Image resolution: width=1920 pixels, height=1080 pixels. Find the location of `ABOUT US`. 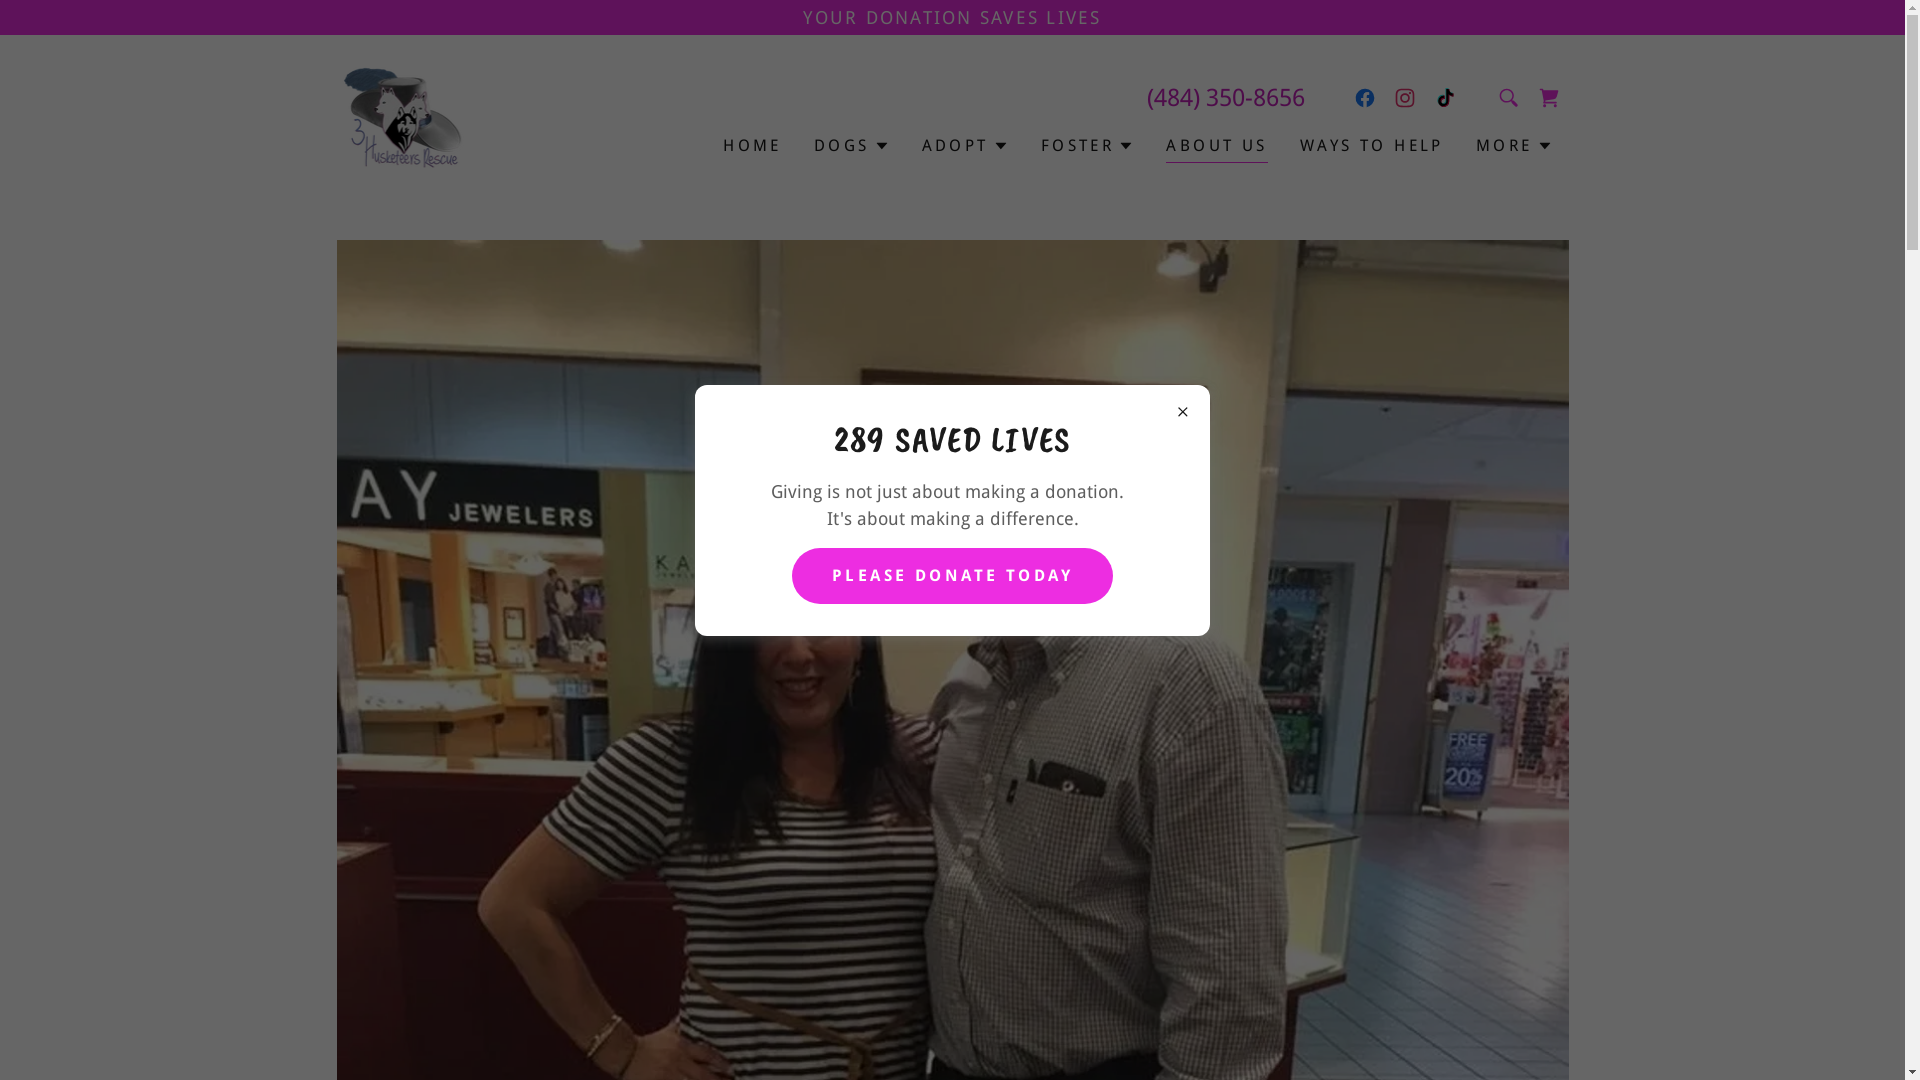

ABOUT US is located at coordinates (1216, 148).